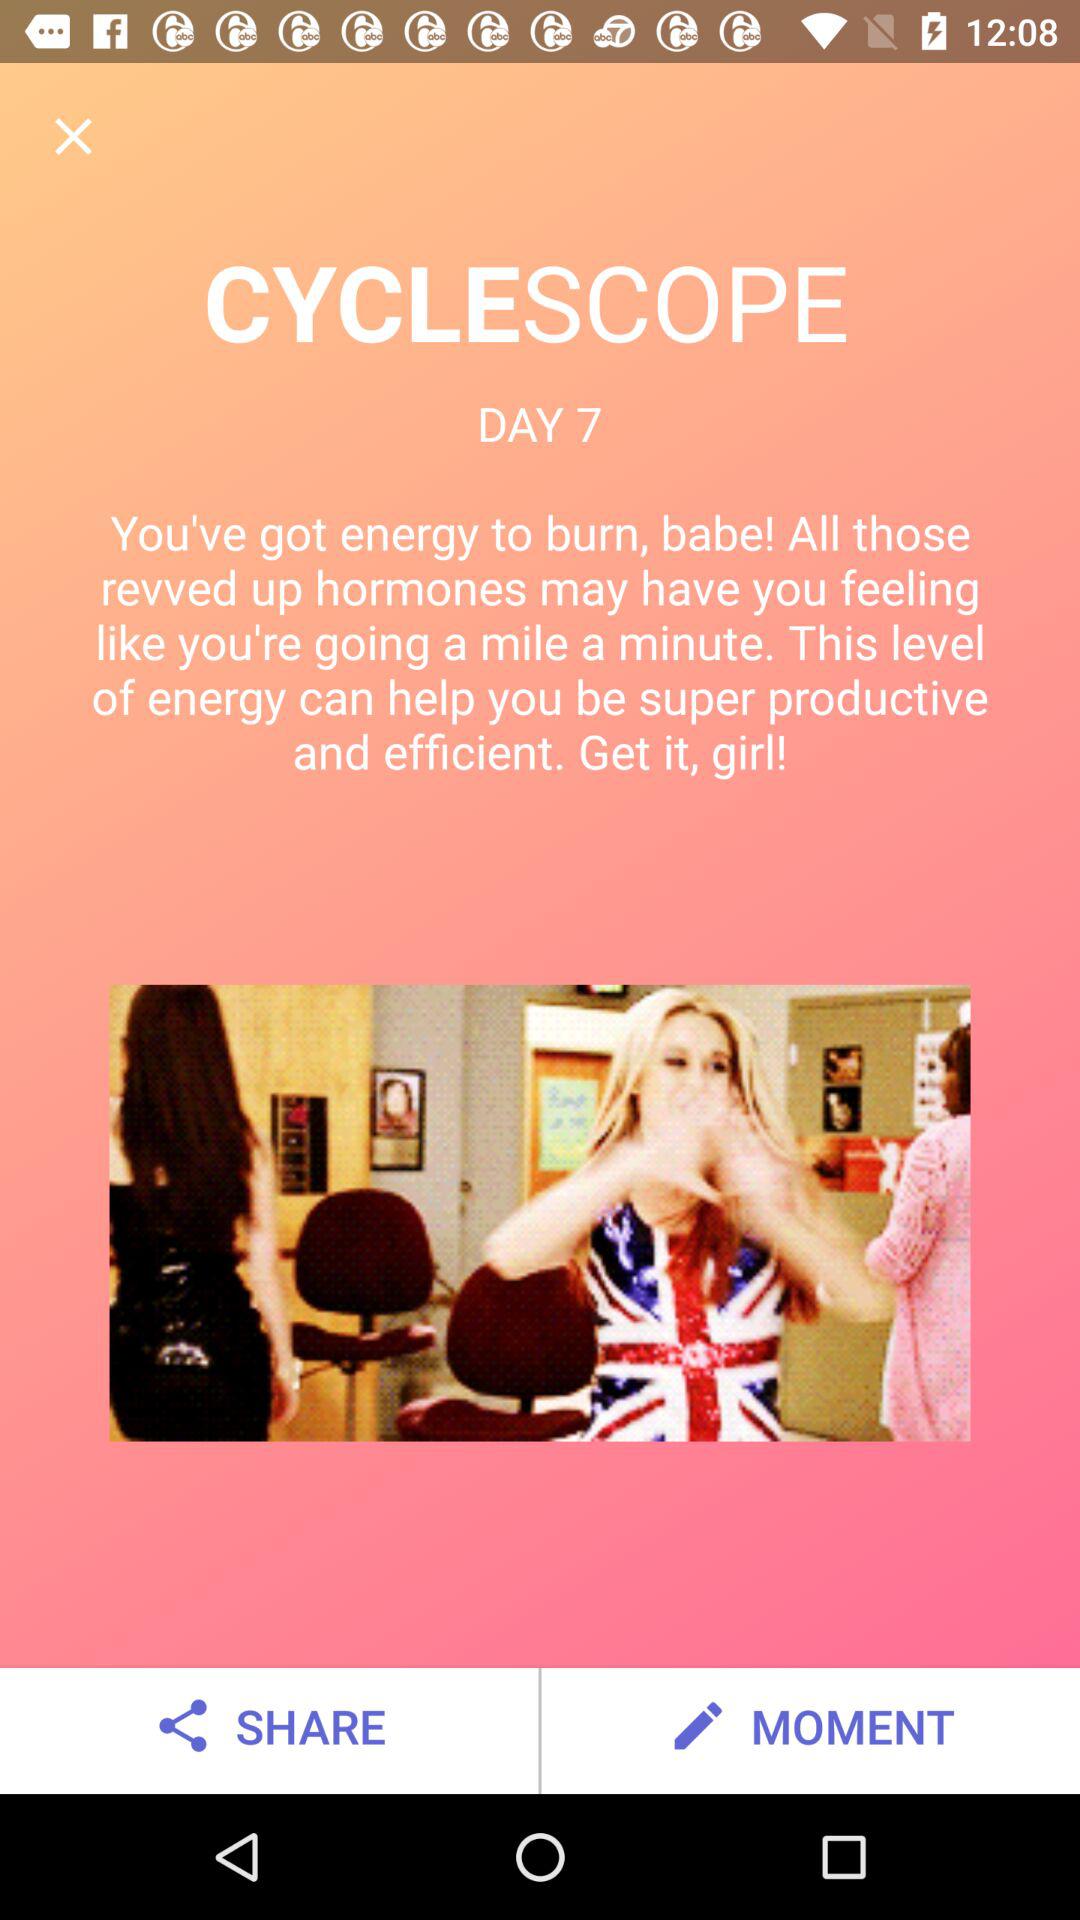 Image resolution: width=1080 pixels, height=1920 pixels. I want to click on screen closing button, so click(74, 136).